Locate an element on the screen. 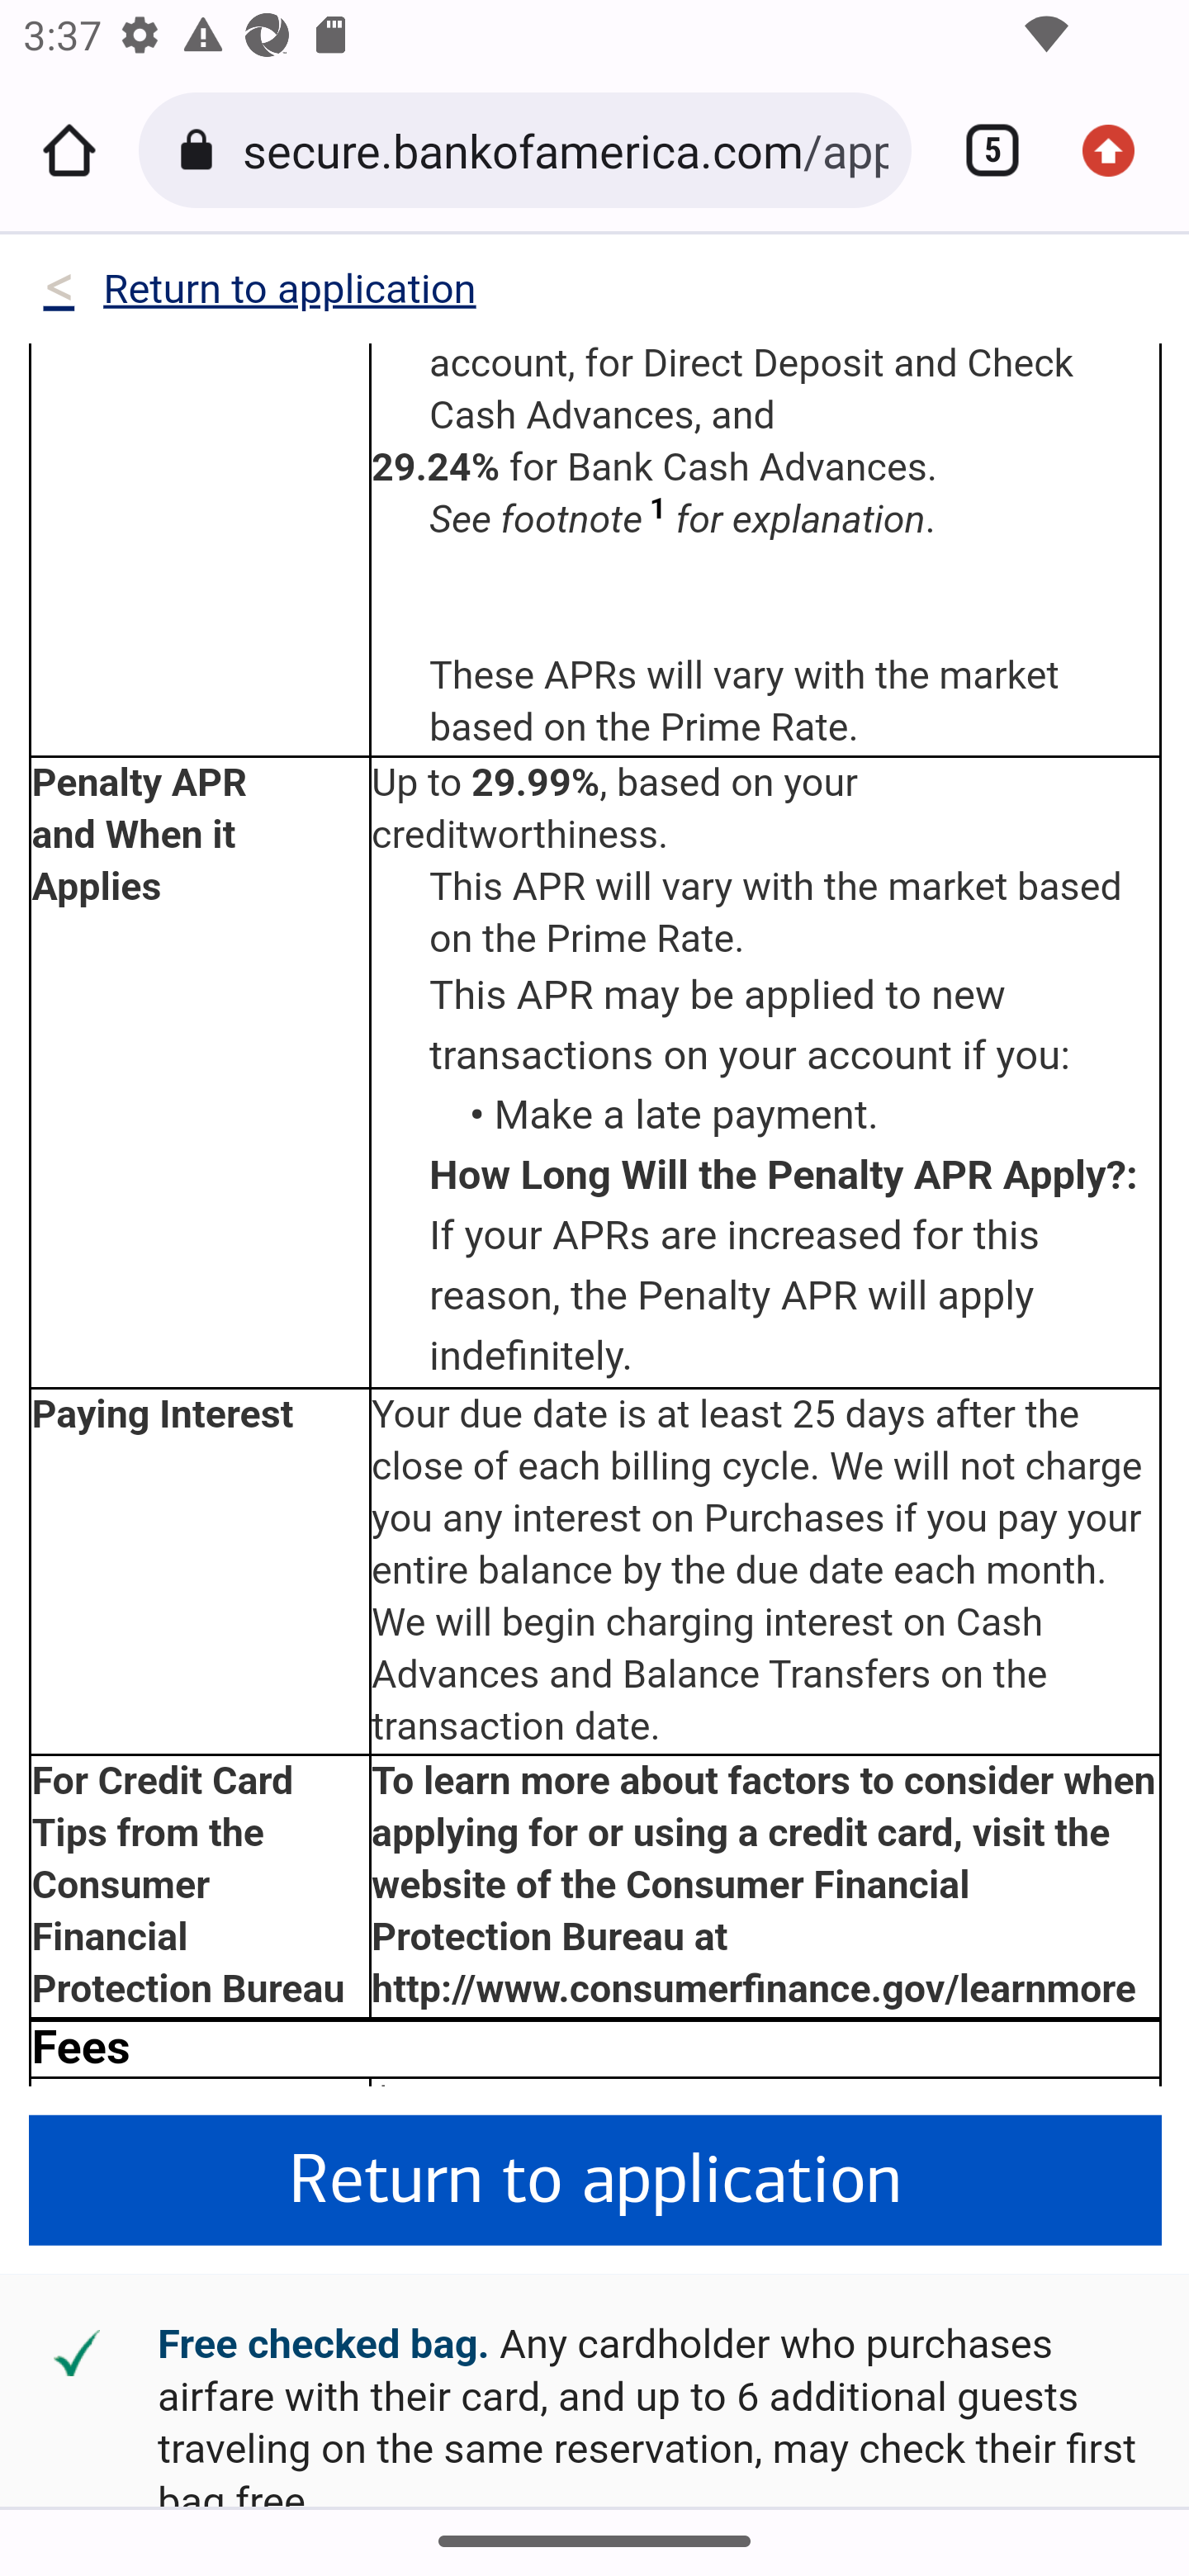  Home is located at coordinates (69, 150).